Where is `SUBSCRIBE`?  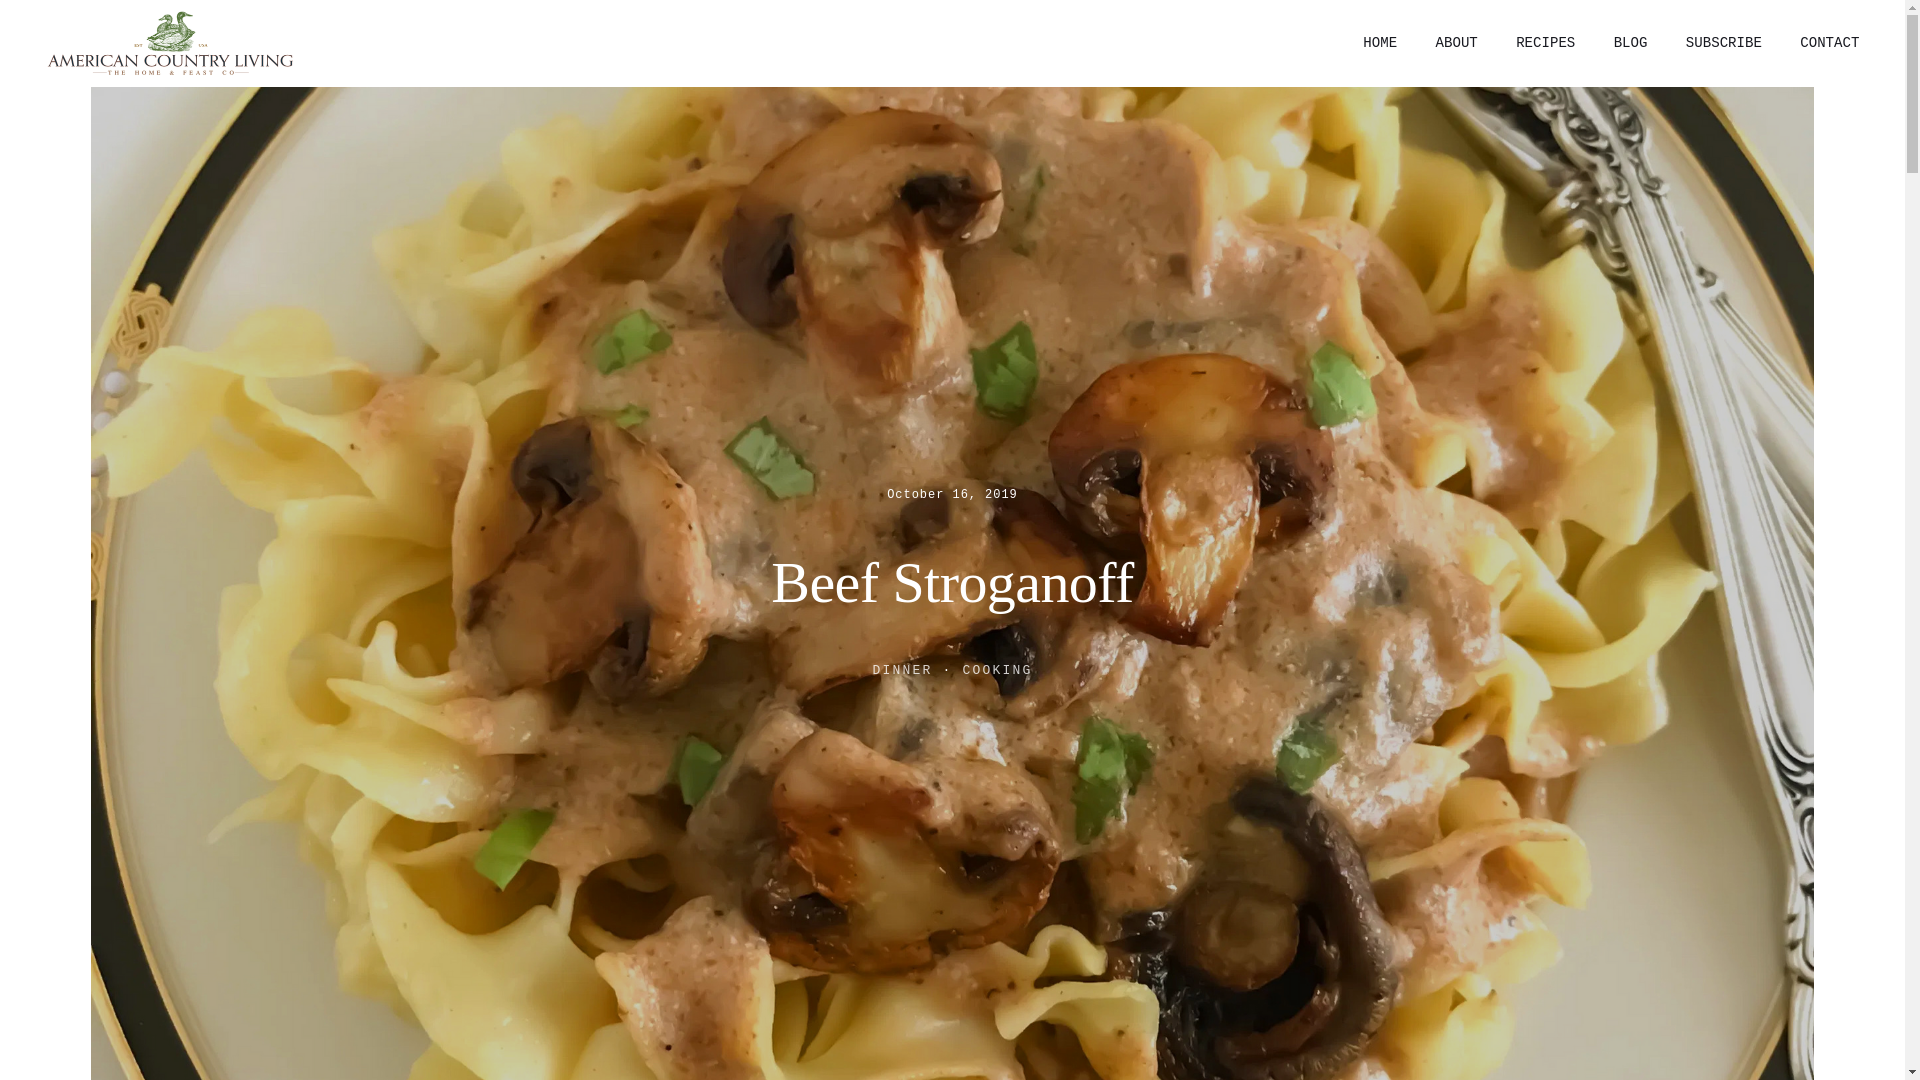 SUBSCRIBE is located at coordinates (1724, 43).